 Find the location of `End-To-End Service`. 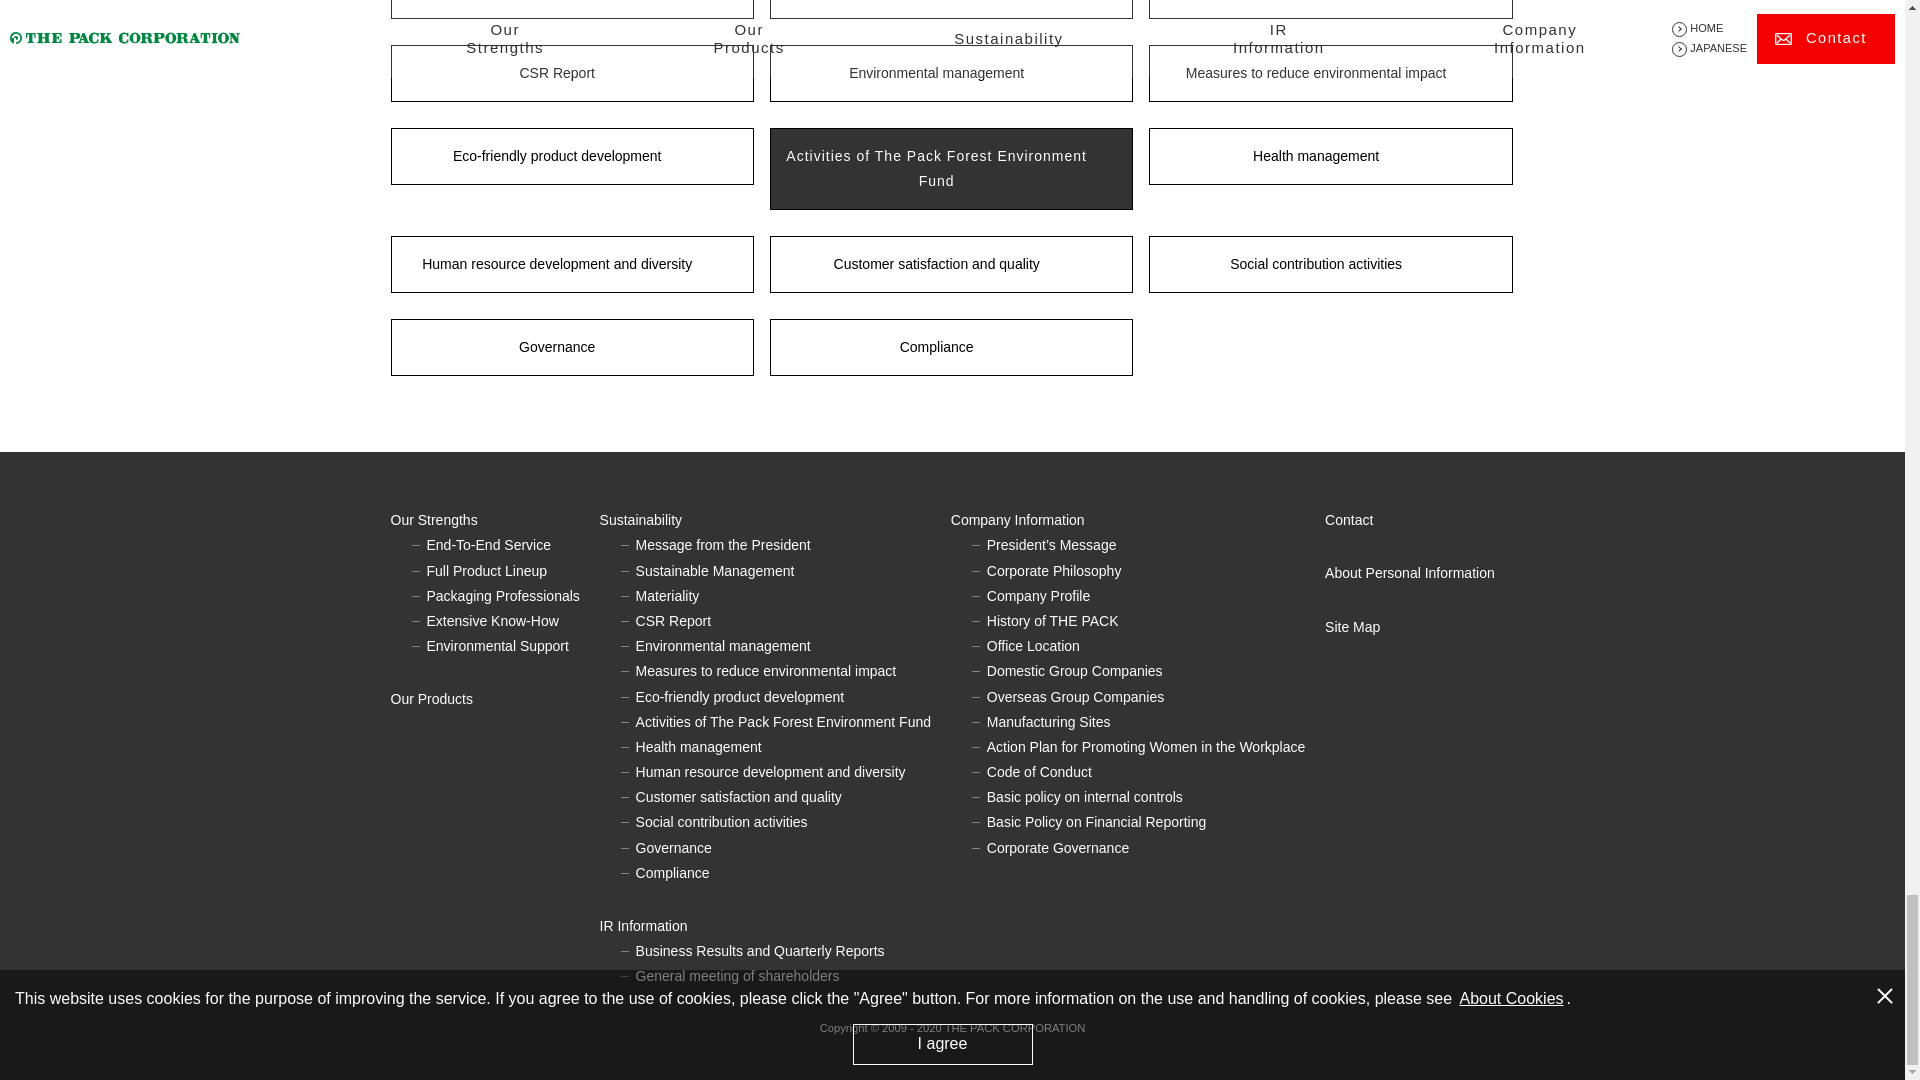

End-To-End Service is located at coordinates (488, 544).